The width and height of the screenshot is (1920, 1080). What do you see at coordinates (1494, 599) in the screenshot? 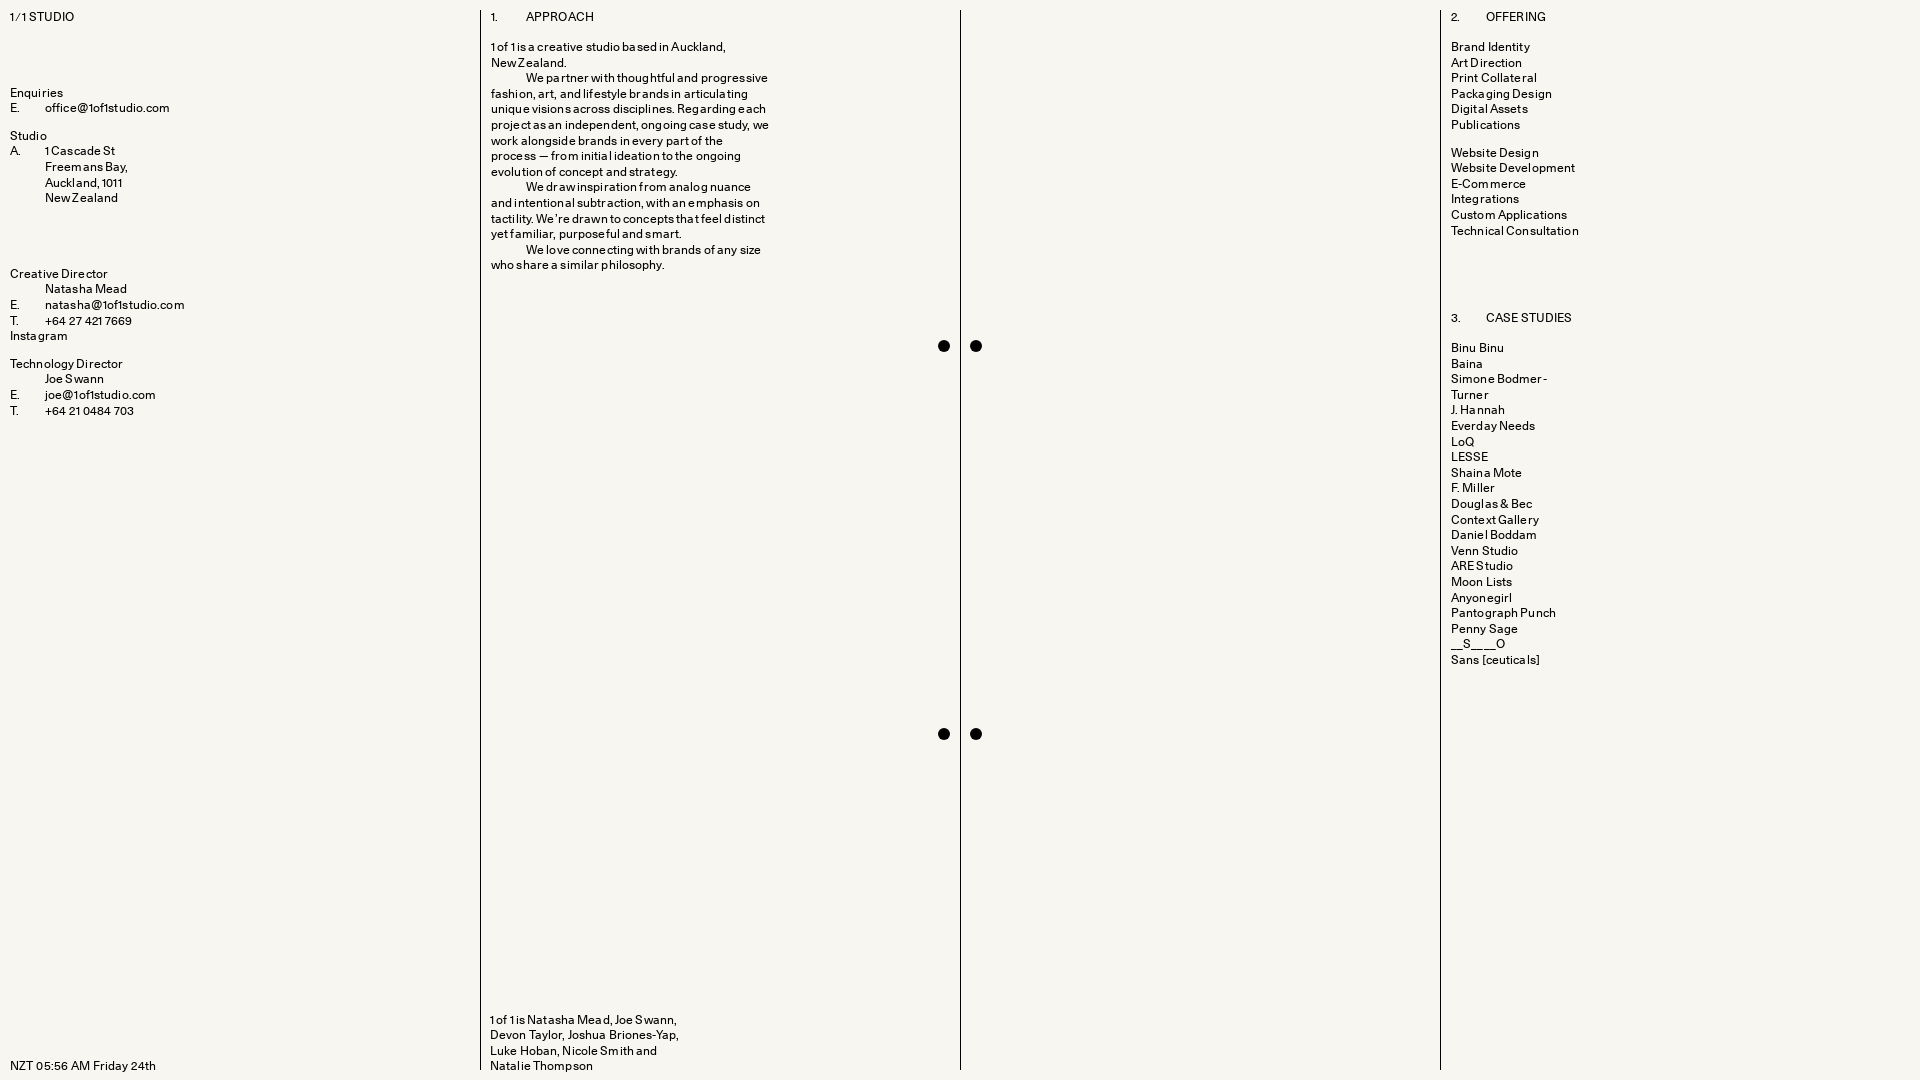
I see `Anyonegirl` at bounding box center [1494, 599].